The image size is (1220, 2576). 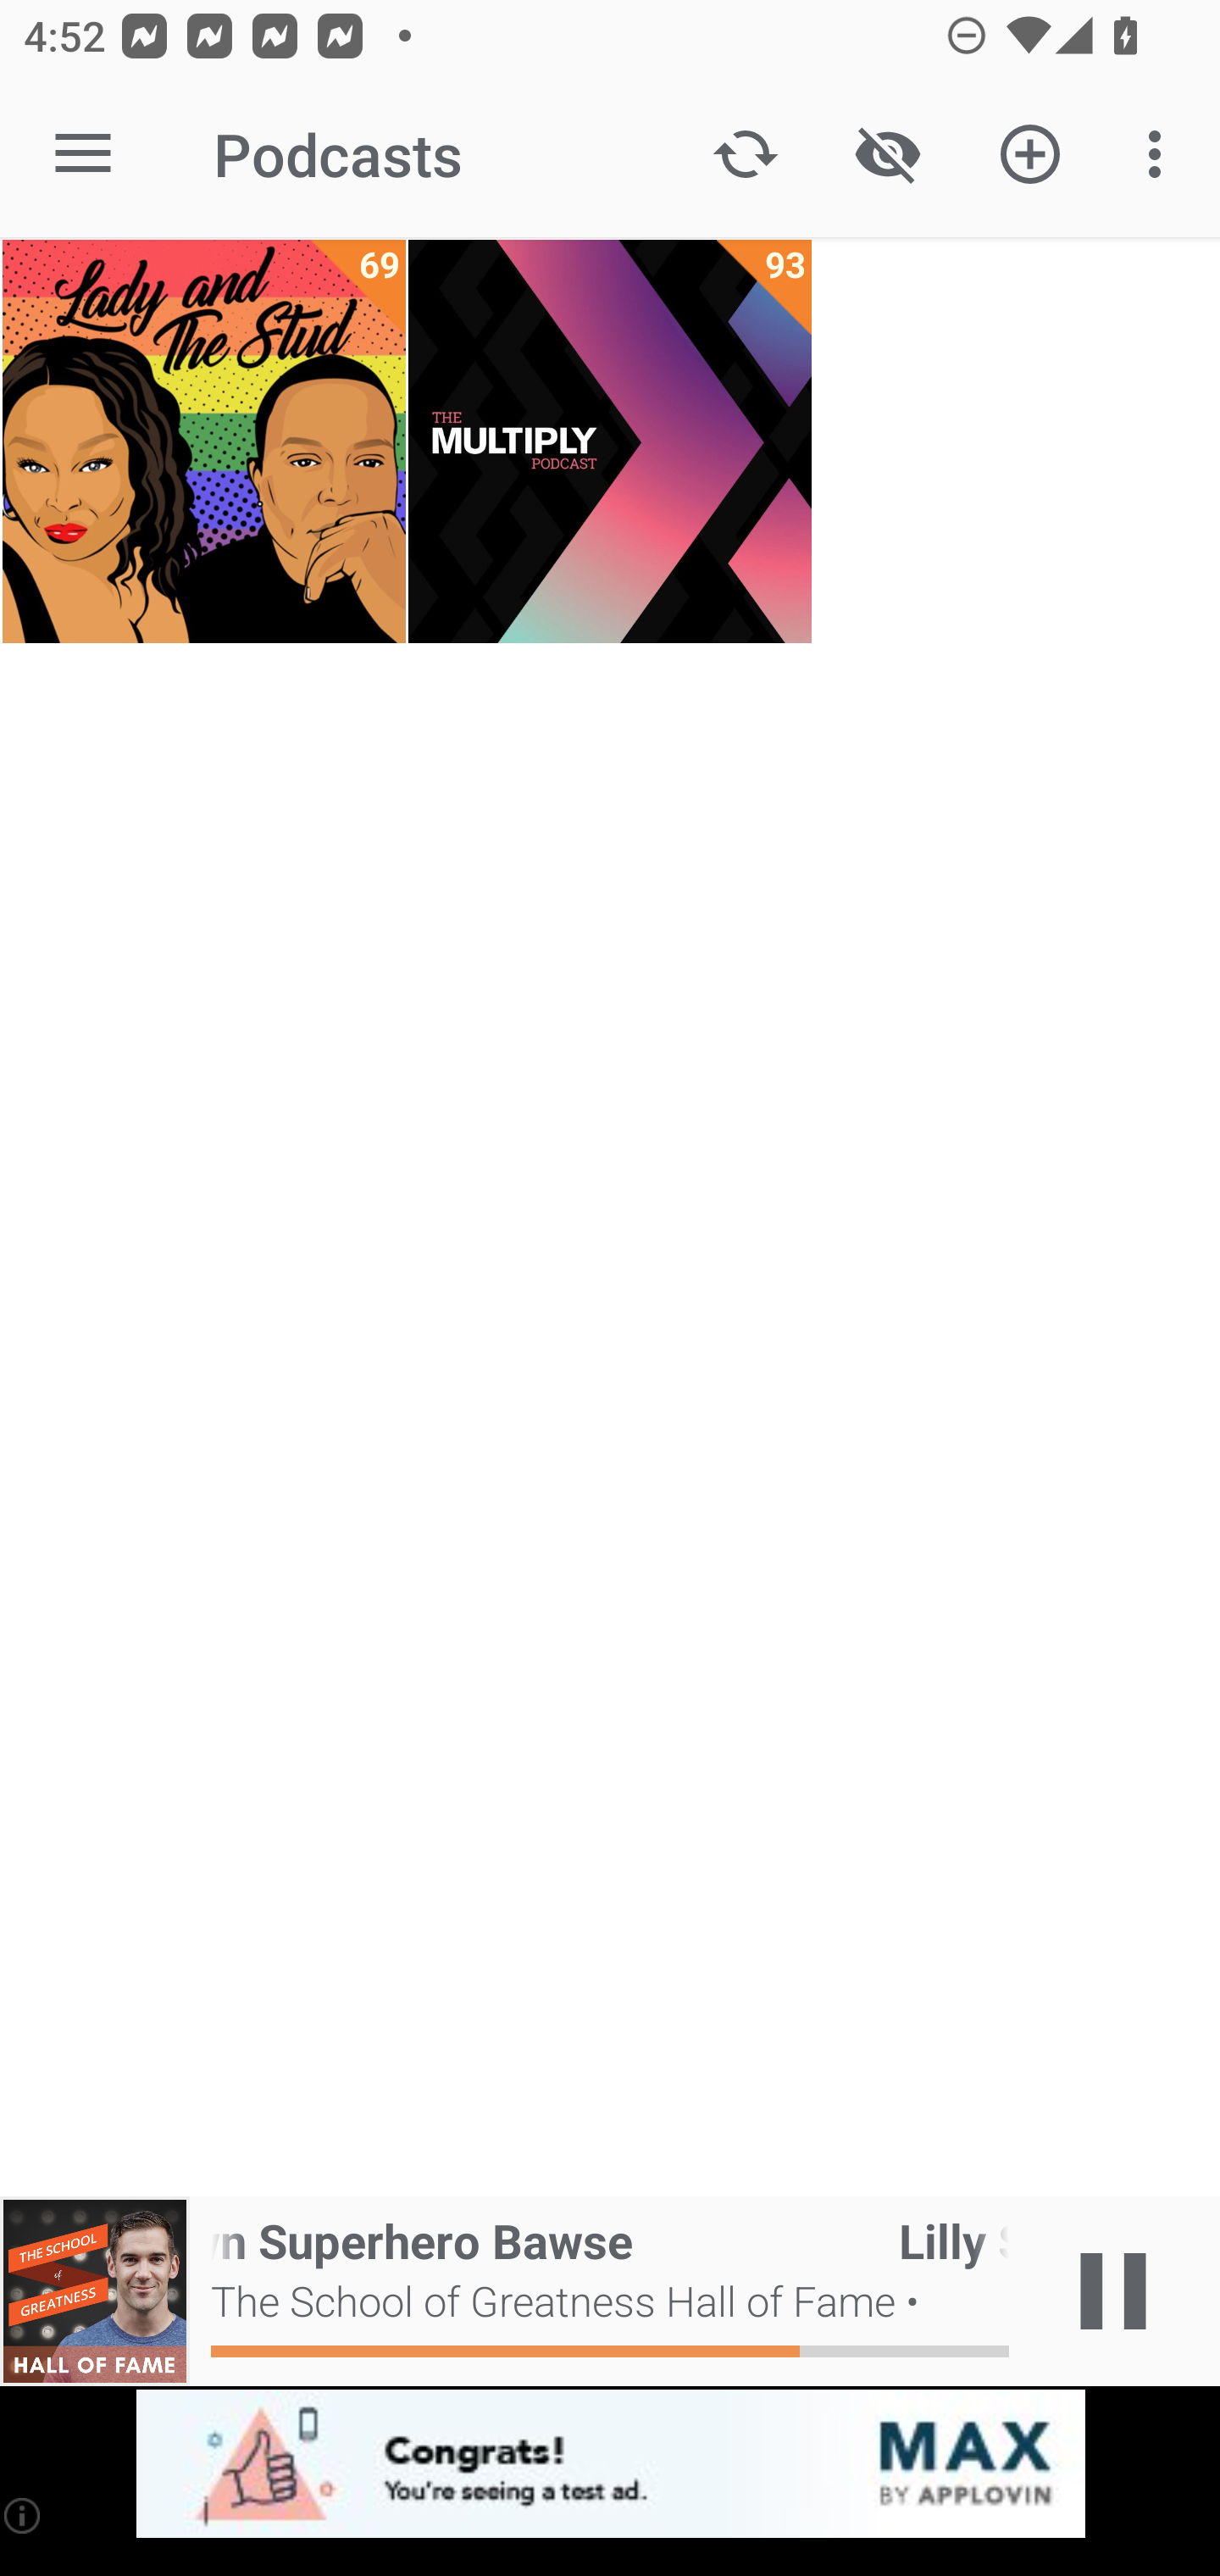 I want to click on More options, so click(x=1161, y=154).